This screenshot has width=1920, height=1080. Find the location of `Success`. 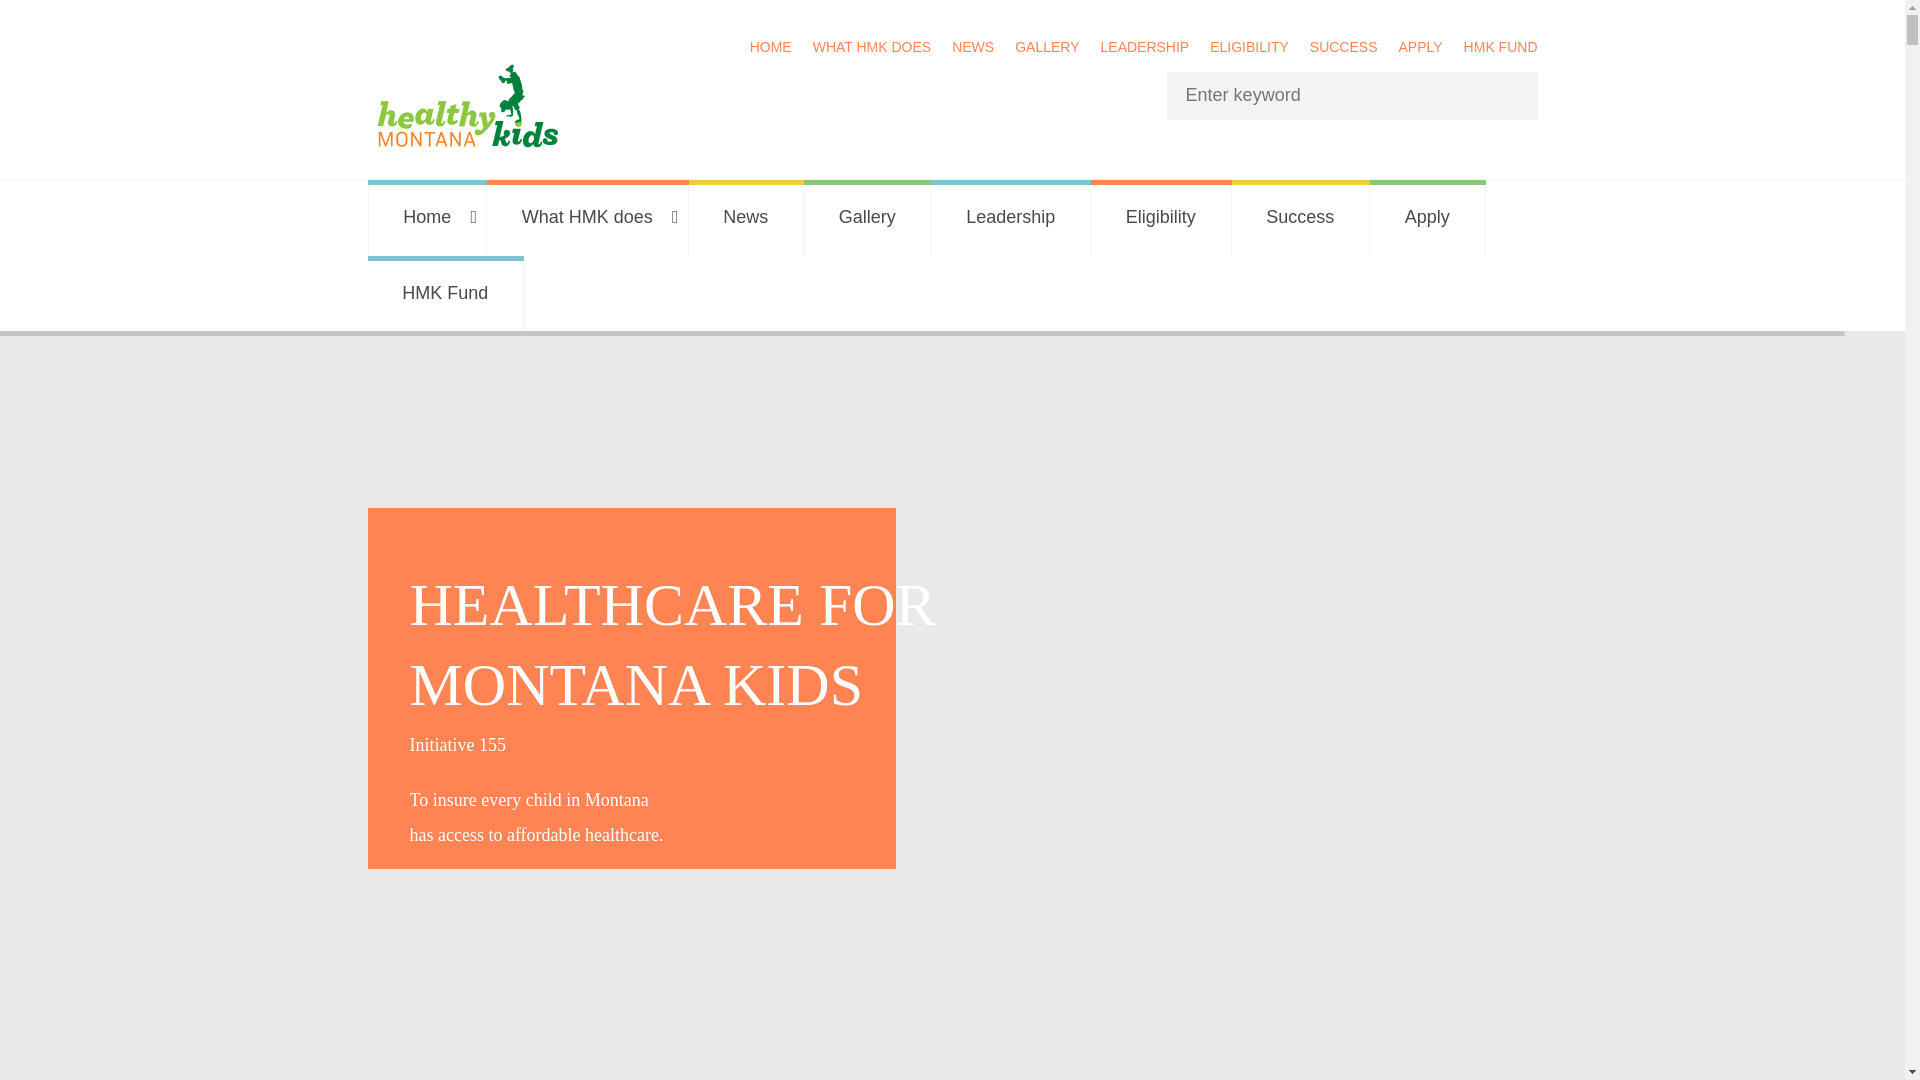

Success is located at coordinates (1301, 218).